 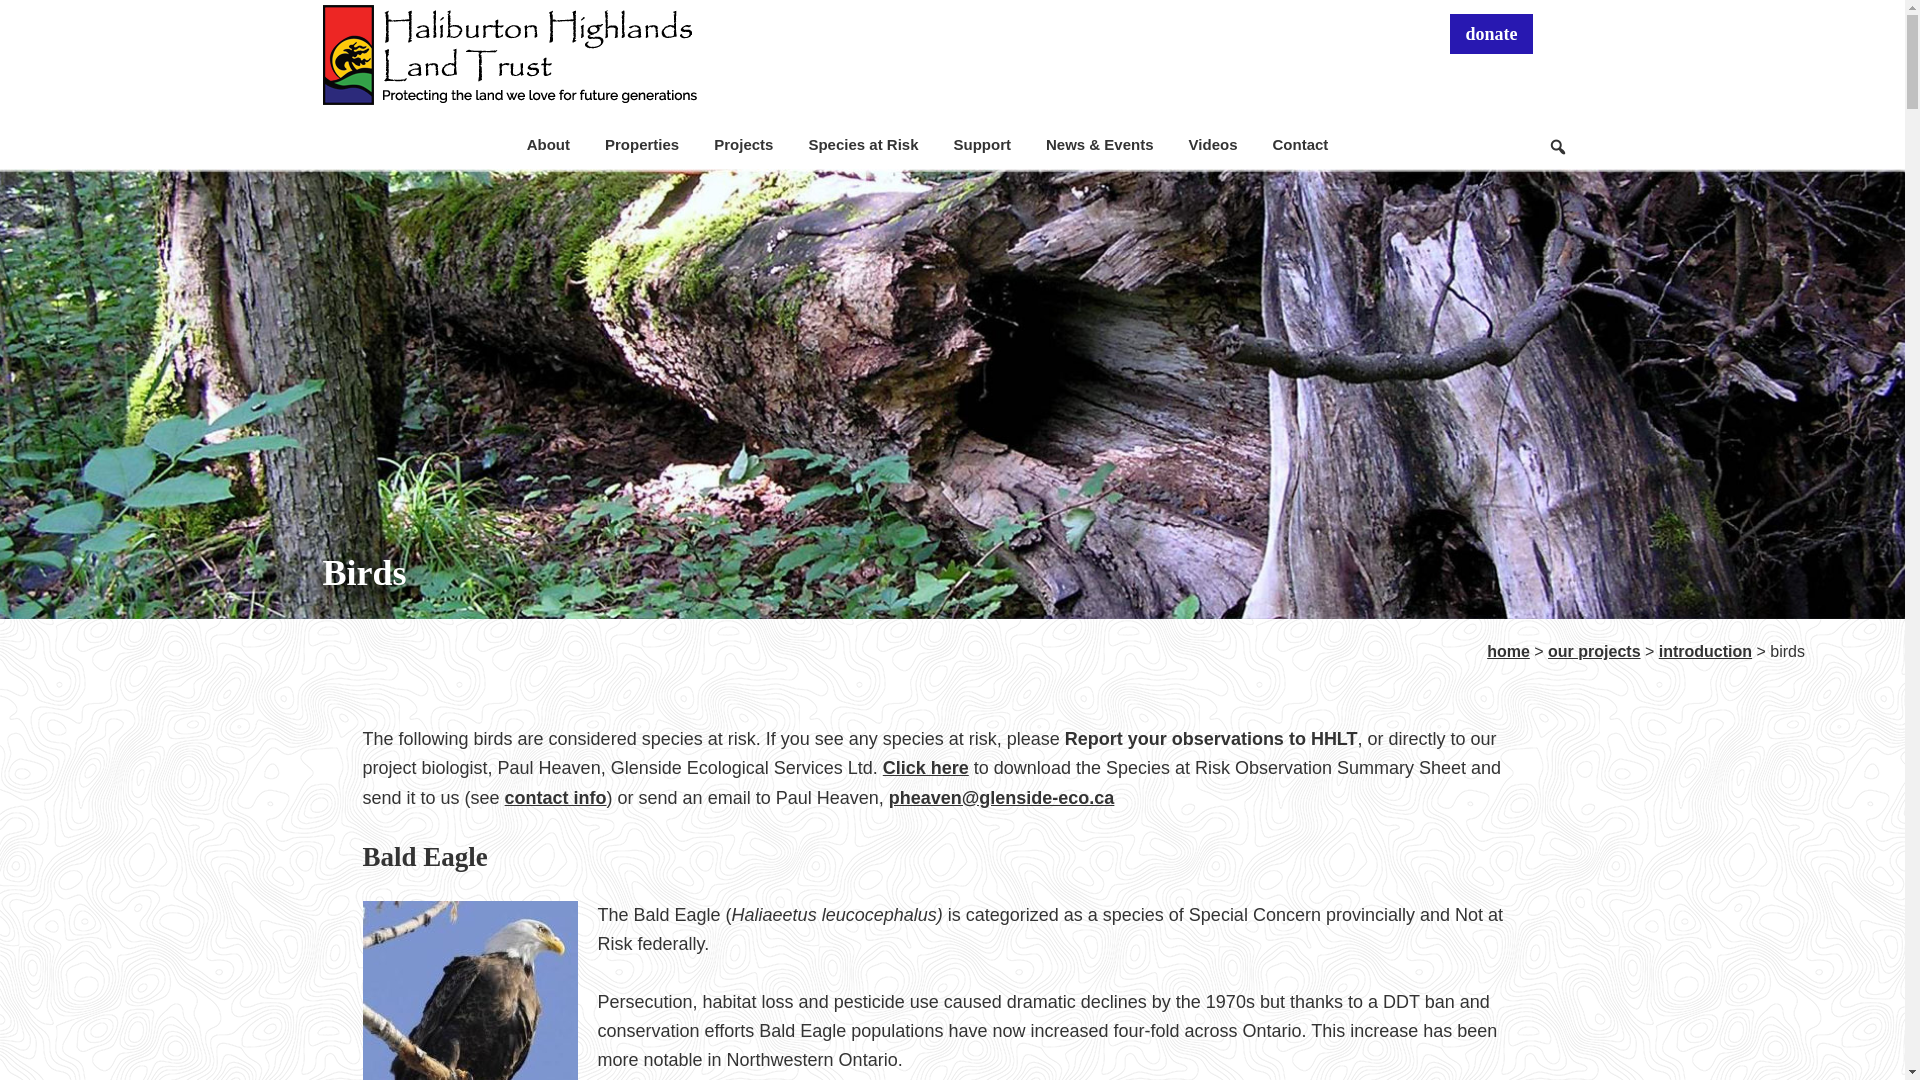 I want to click on About, so click(x=548, y=144).